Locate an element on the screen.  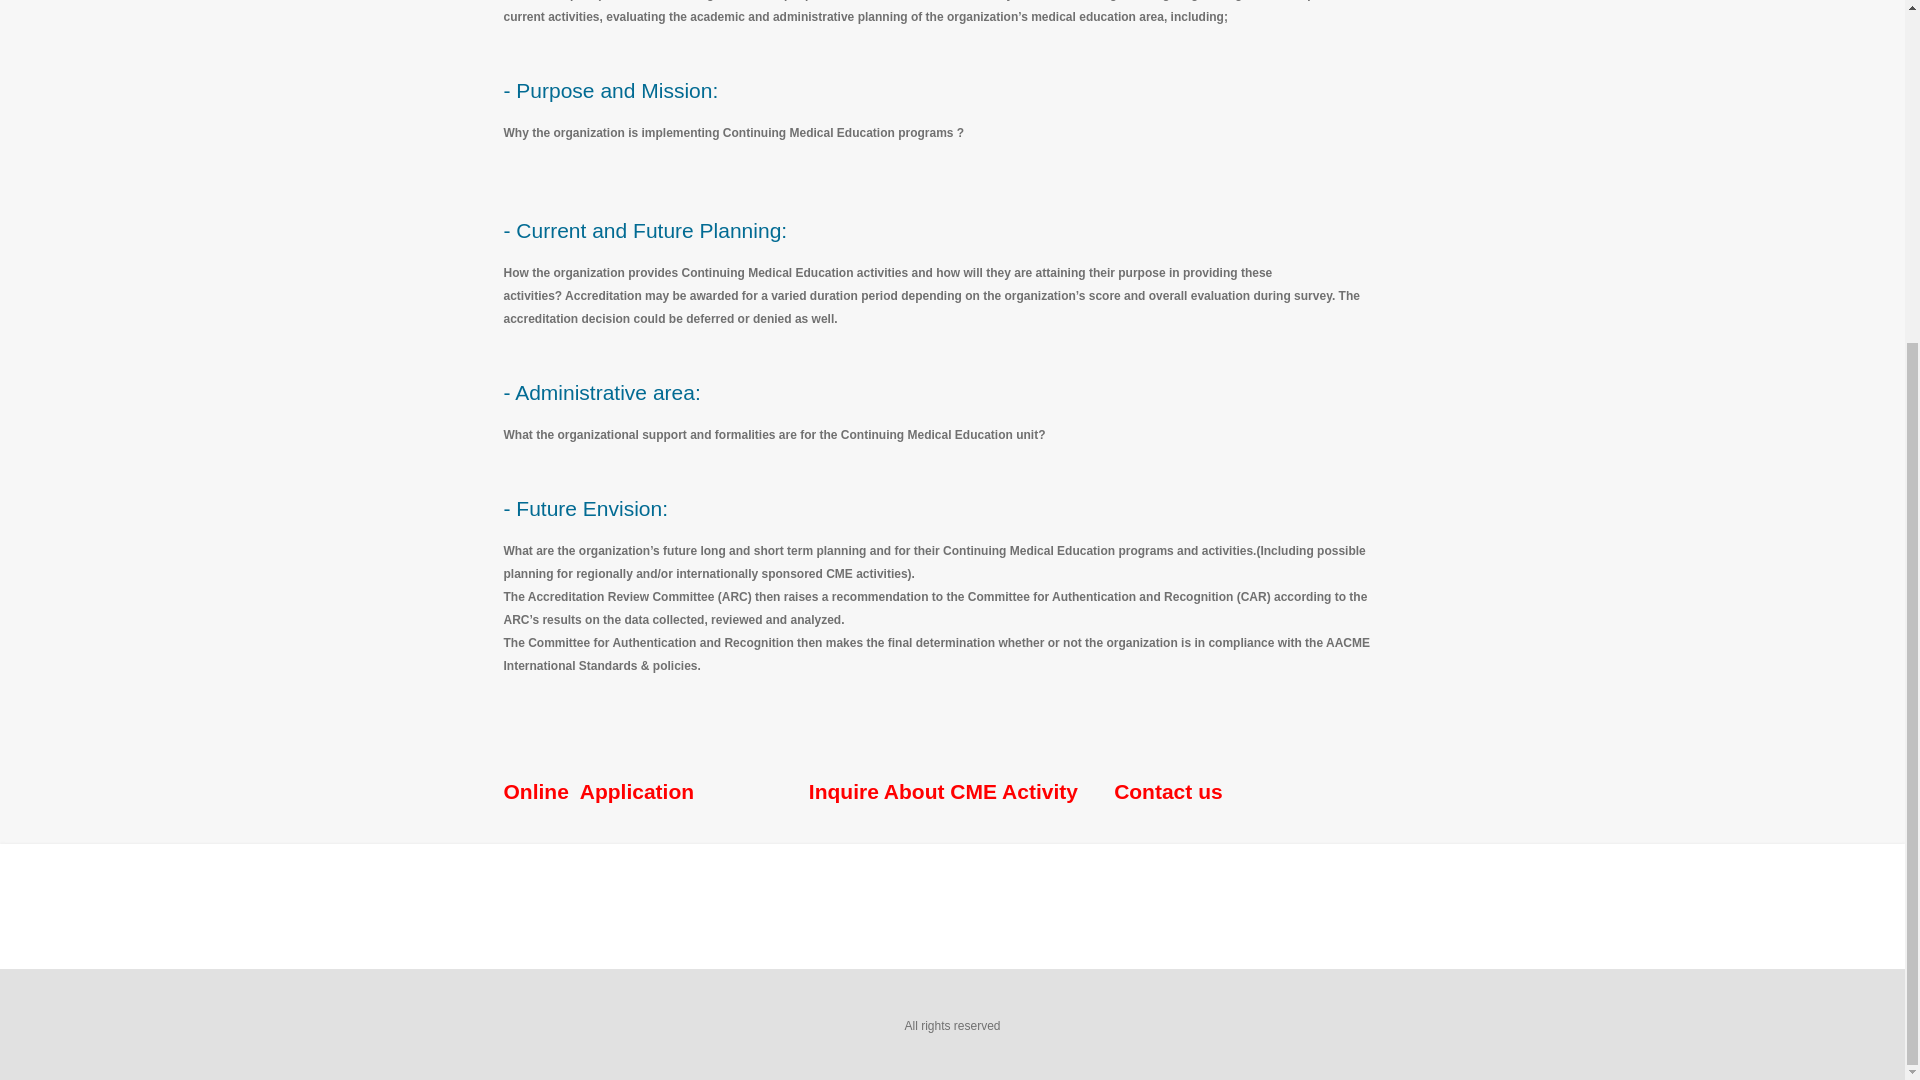
Online  Application is located at coordinates (599, 791).